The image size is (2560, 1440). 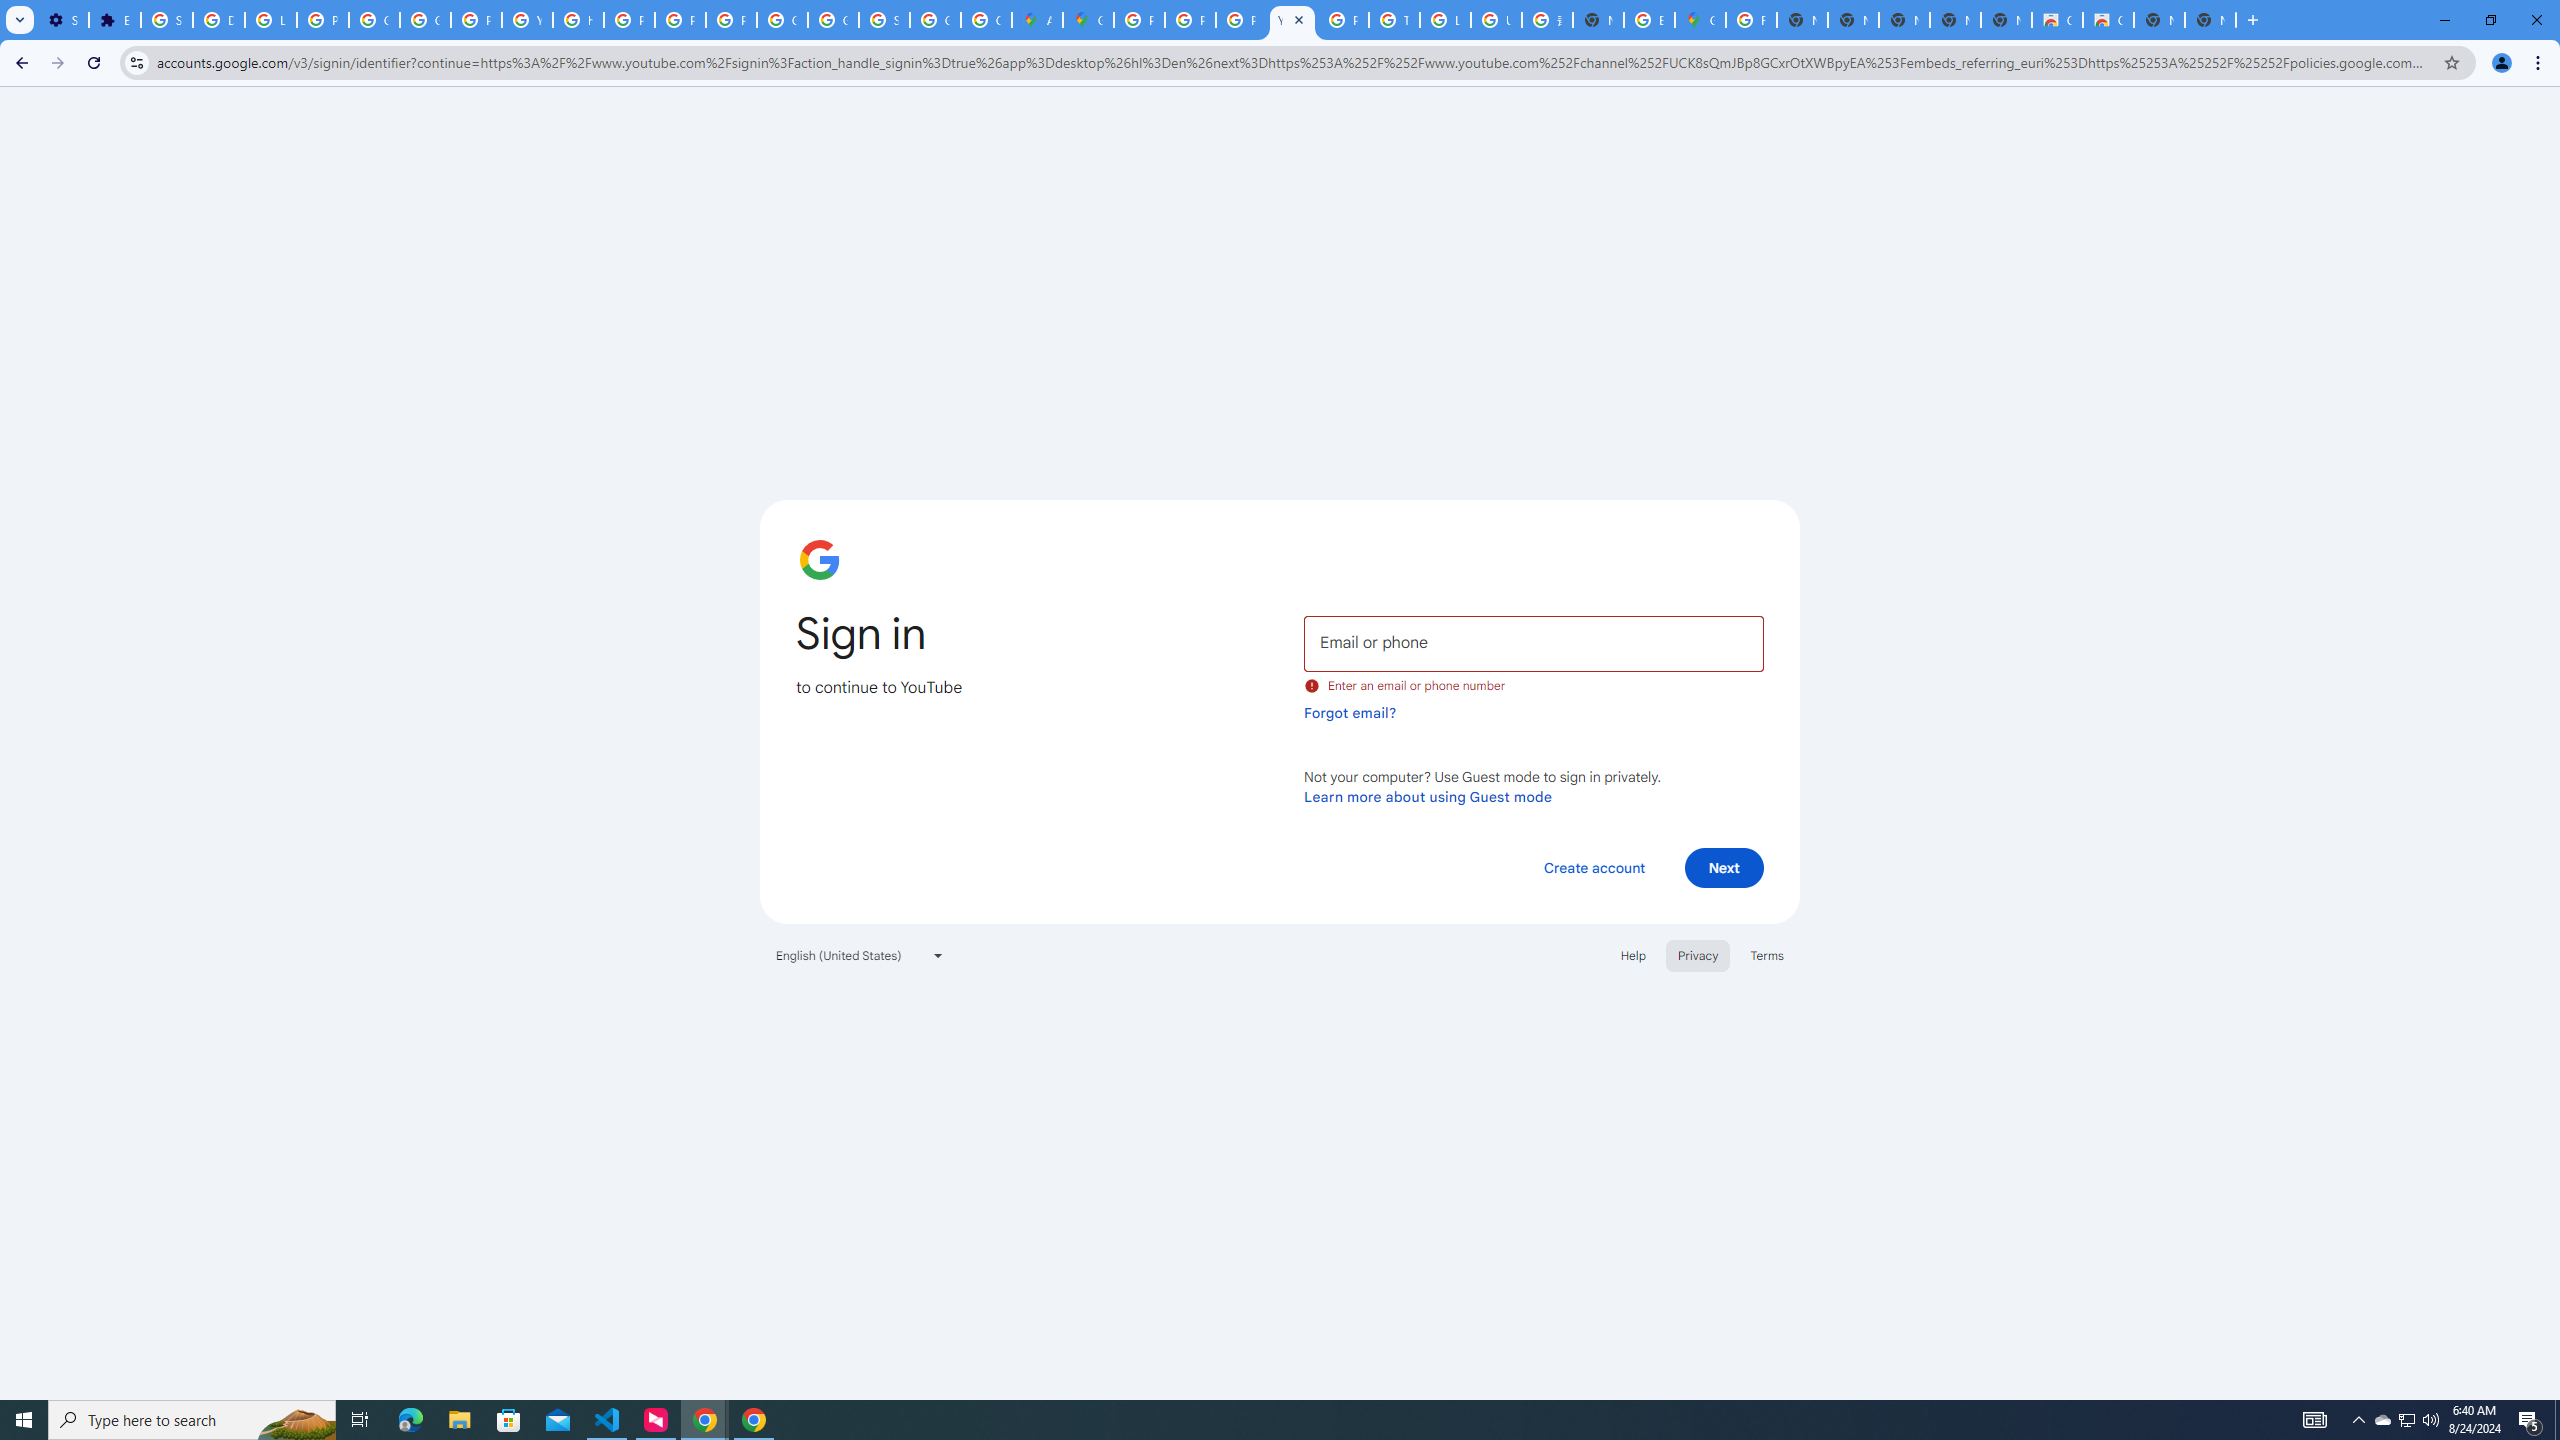 What do you see at coordinates (1598, 20) in the screenshot?
I see `New Tab` at bounding box center [1598, 20].